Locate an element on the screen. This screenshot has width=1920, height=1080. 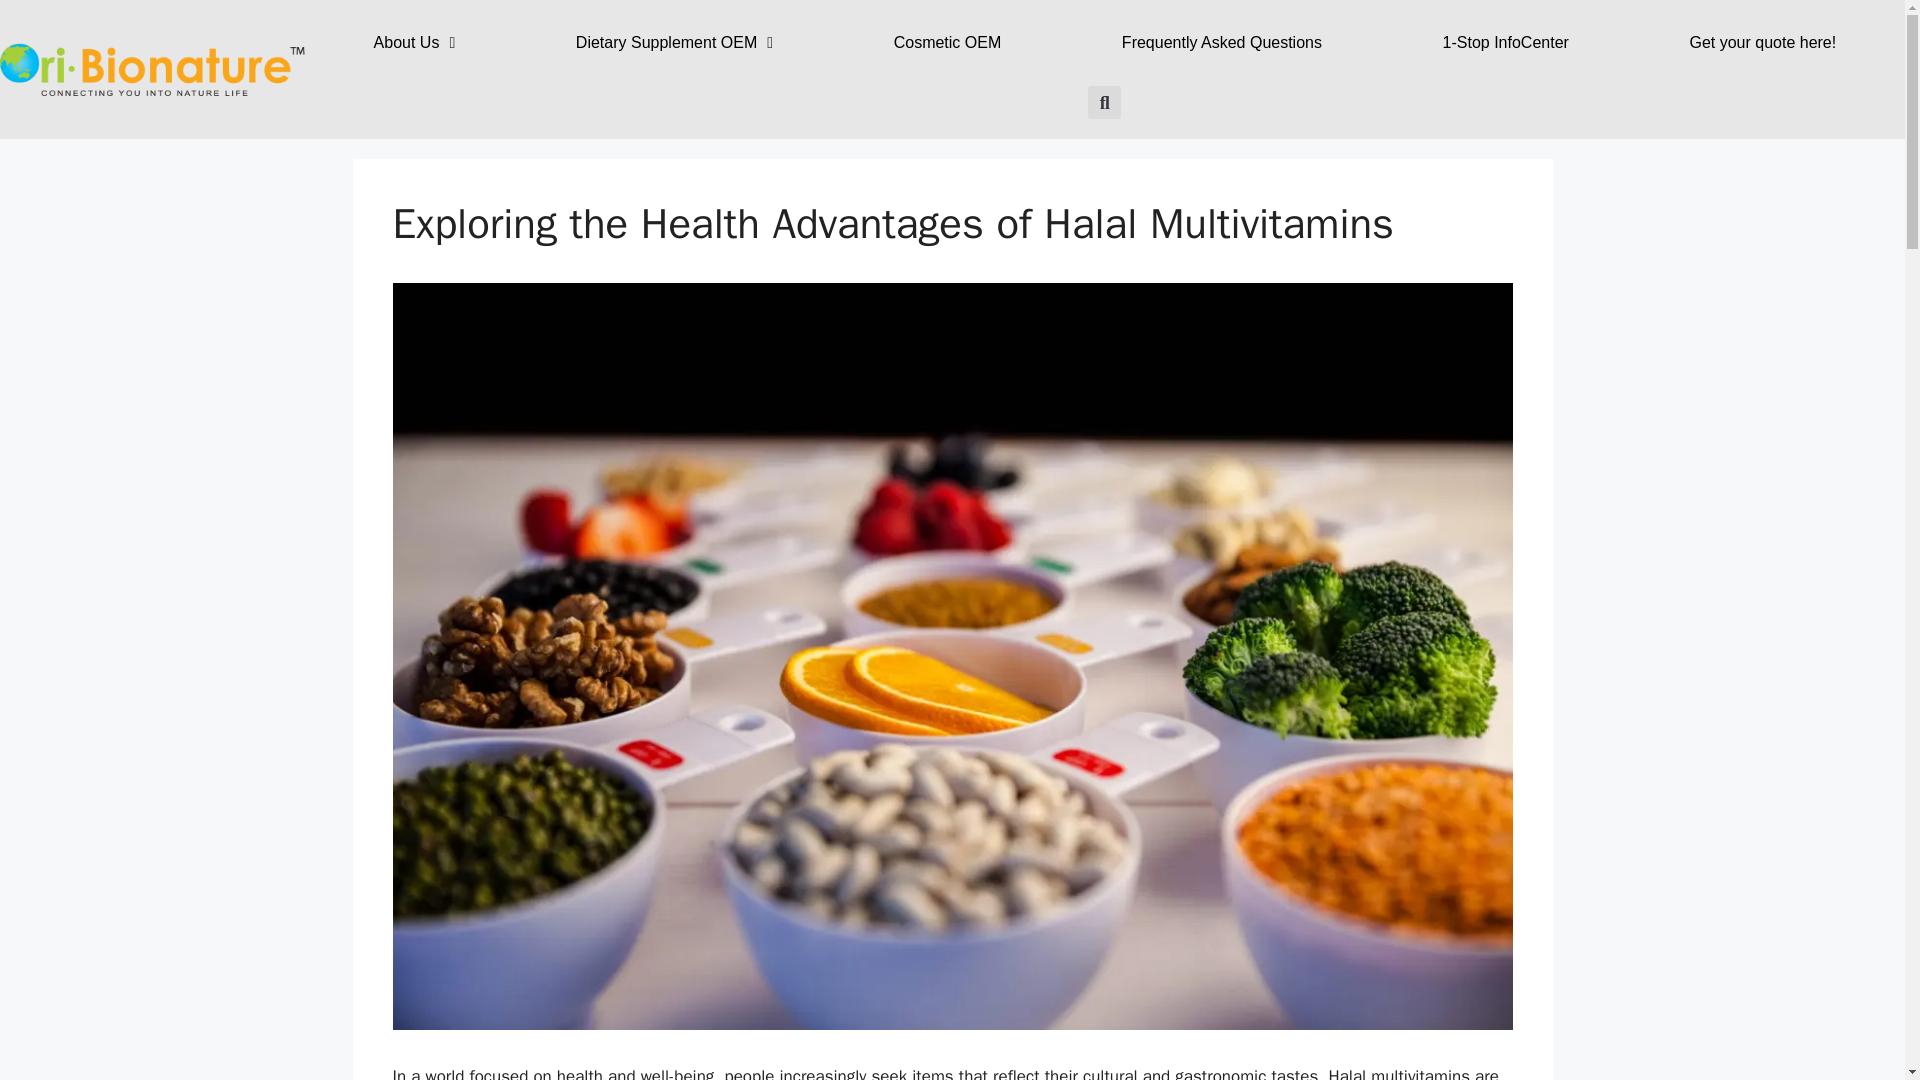
1-Stop InfoCenter is located at coordinates (1506, 42).